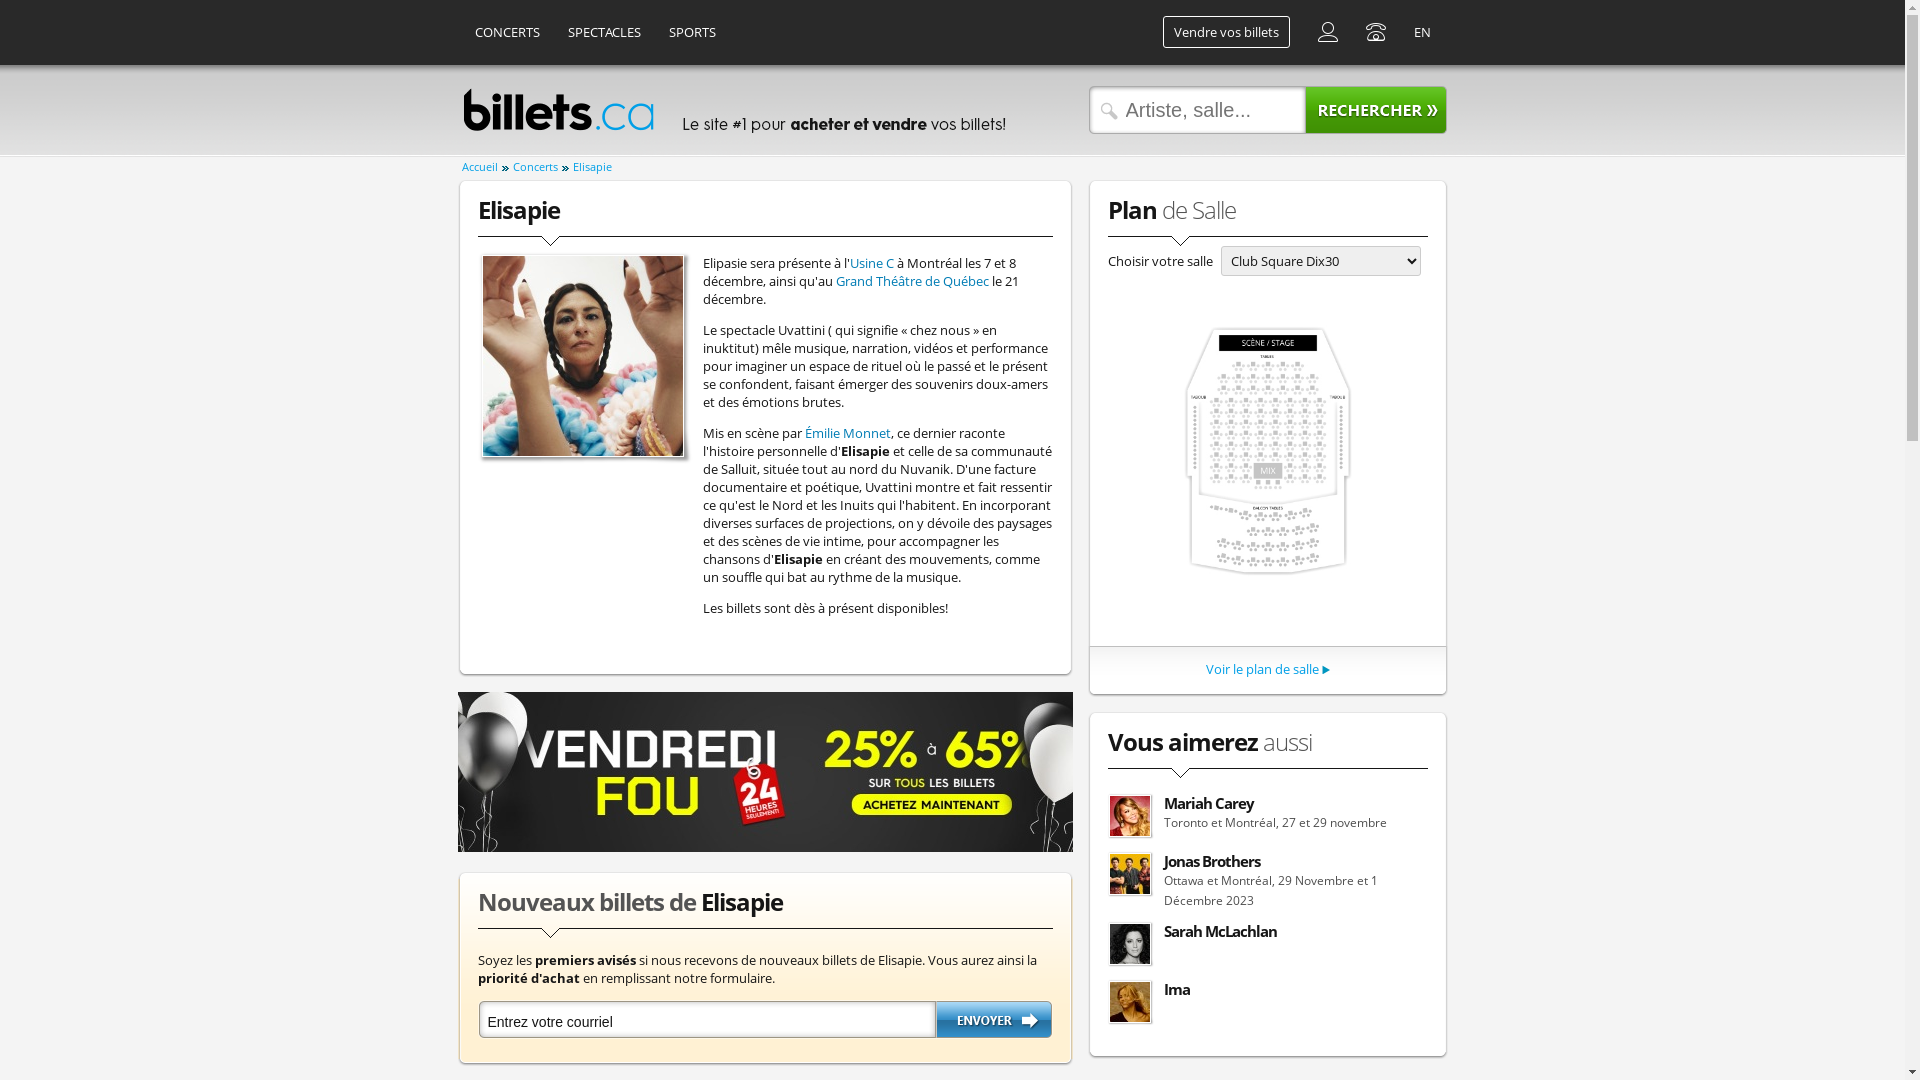 The height and width of the screenshot is (1080, 1920). Describe the element at coordinates (540, 168) in the screenshot. I see `Concerts` at that location.